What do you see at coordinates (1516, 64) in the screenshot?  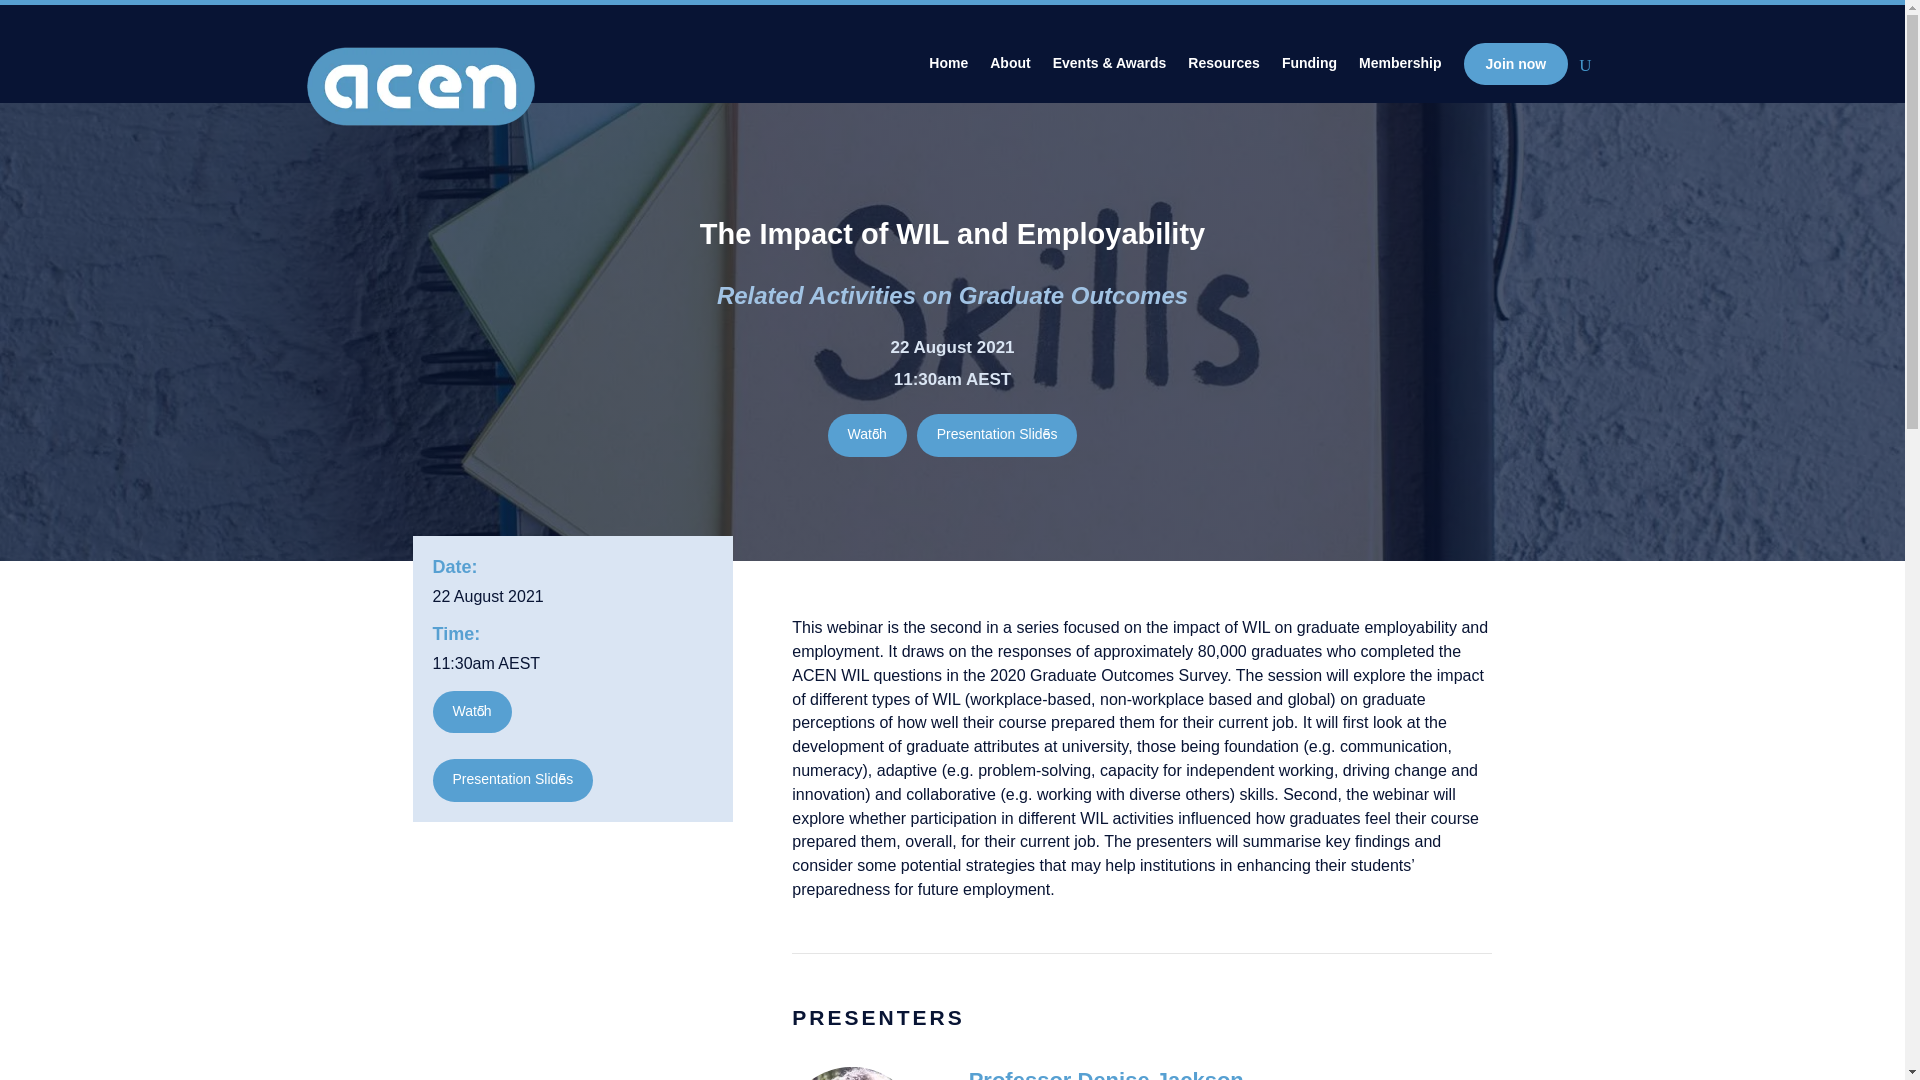 I see `Join now` at bounding box center [1516, 64].